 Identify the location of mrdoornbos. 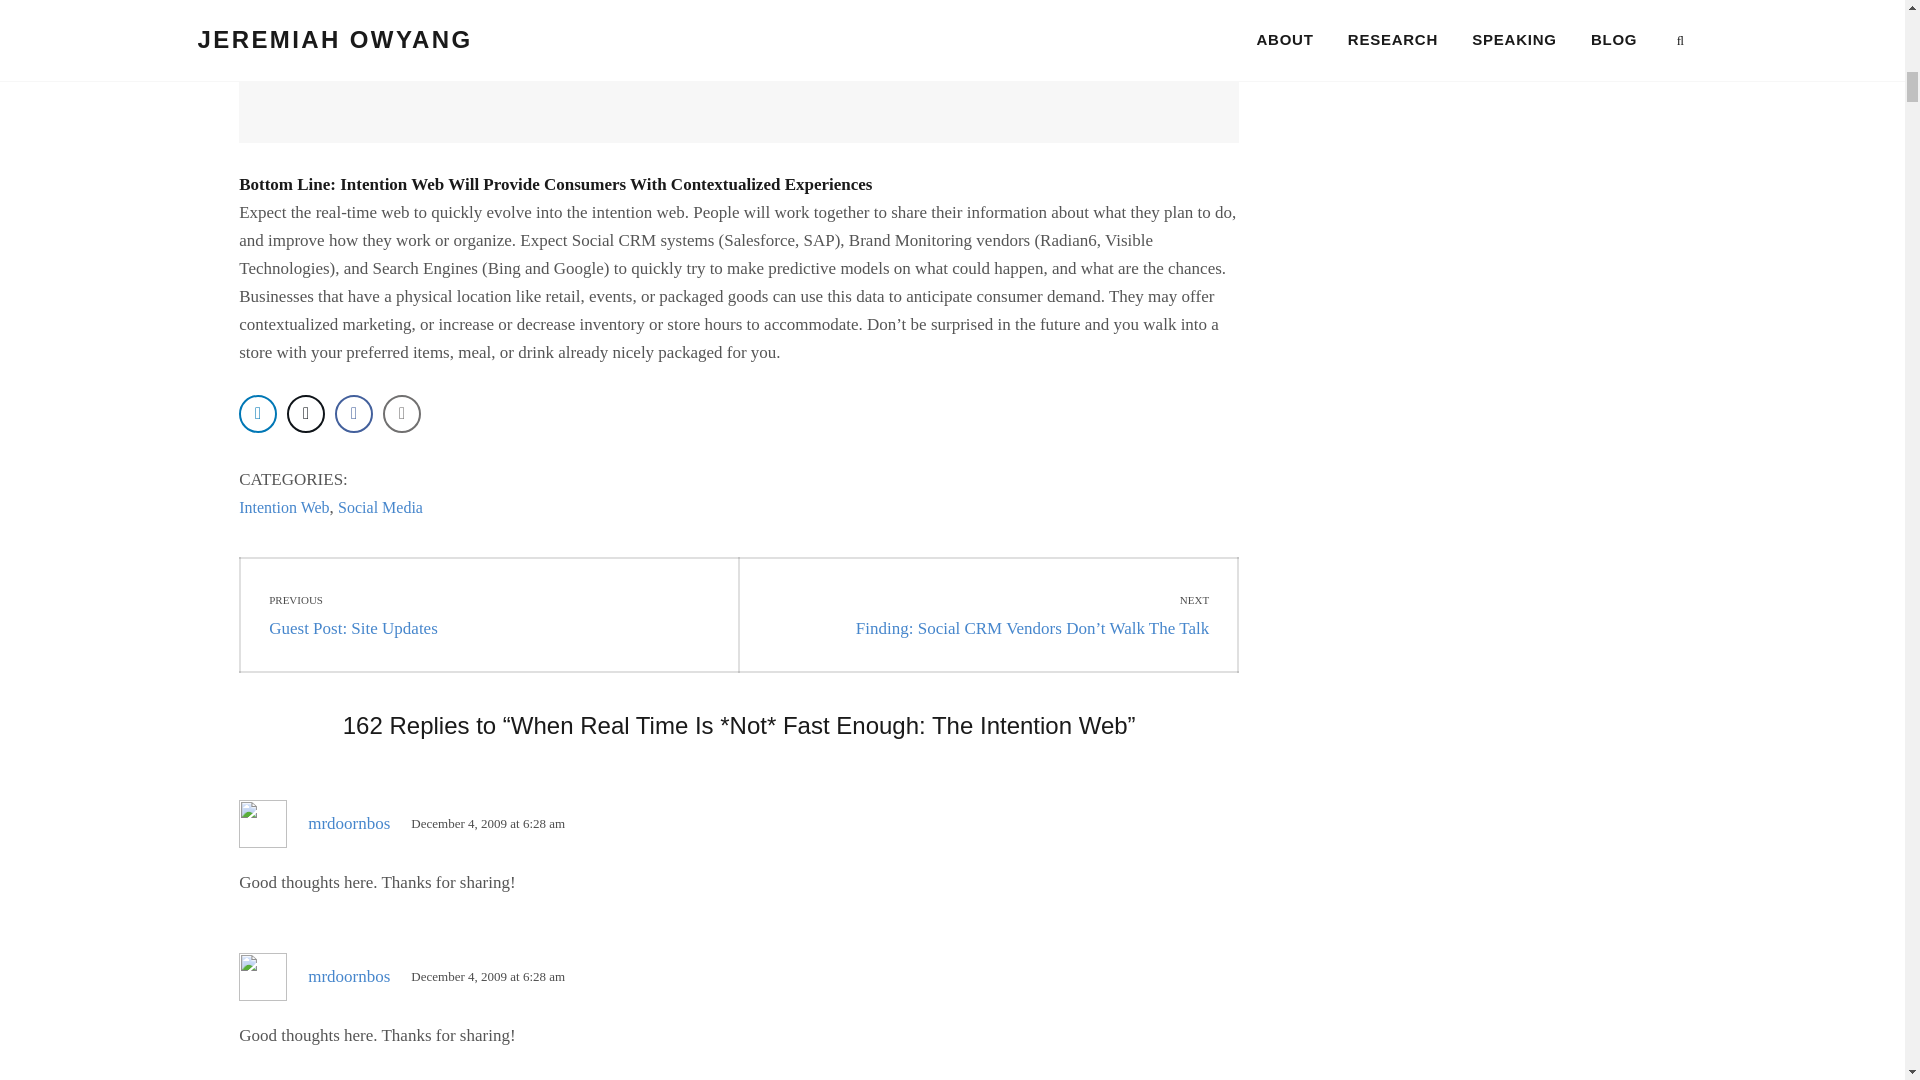
(348, 976).